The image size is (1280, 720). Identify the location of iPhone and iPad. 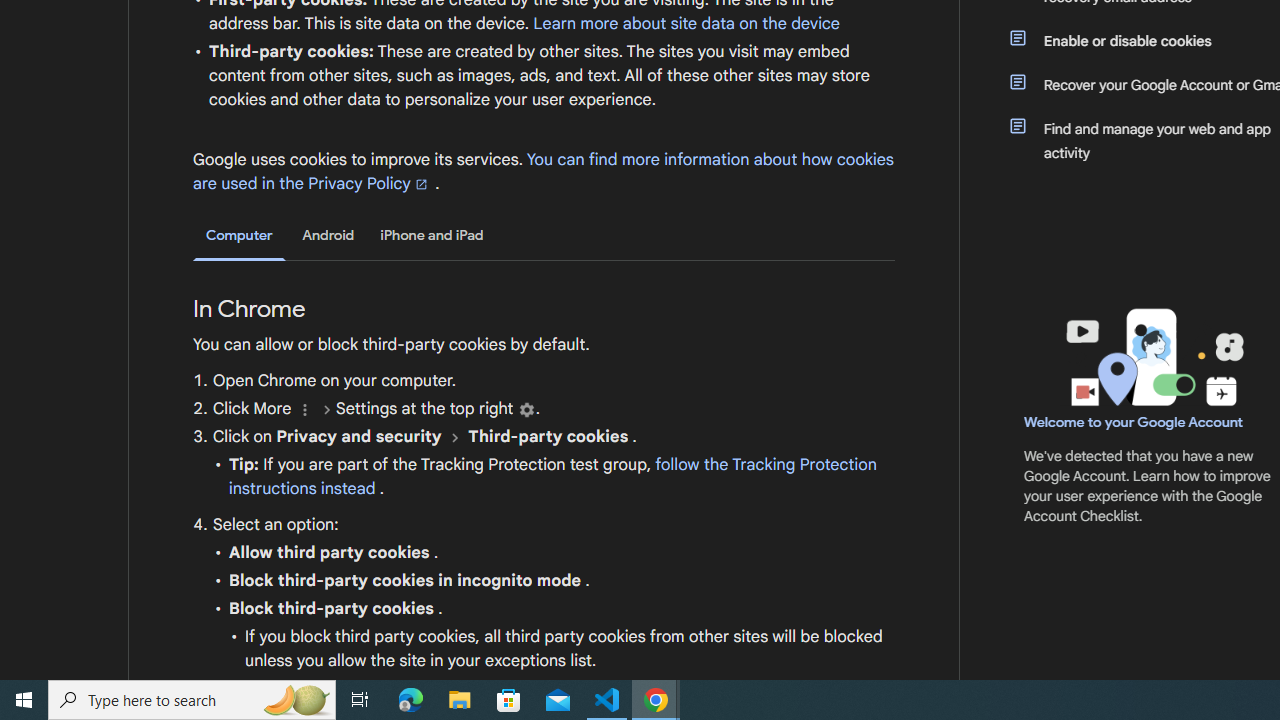
(432, 235).